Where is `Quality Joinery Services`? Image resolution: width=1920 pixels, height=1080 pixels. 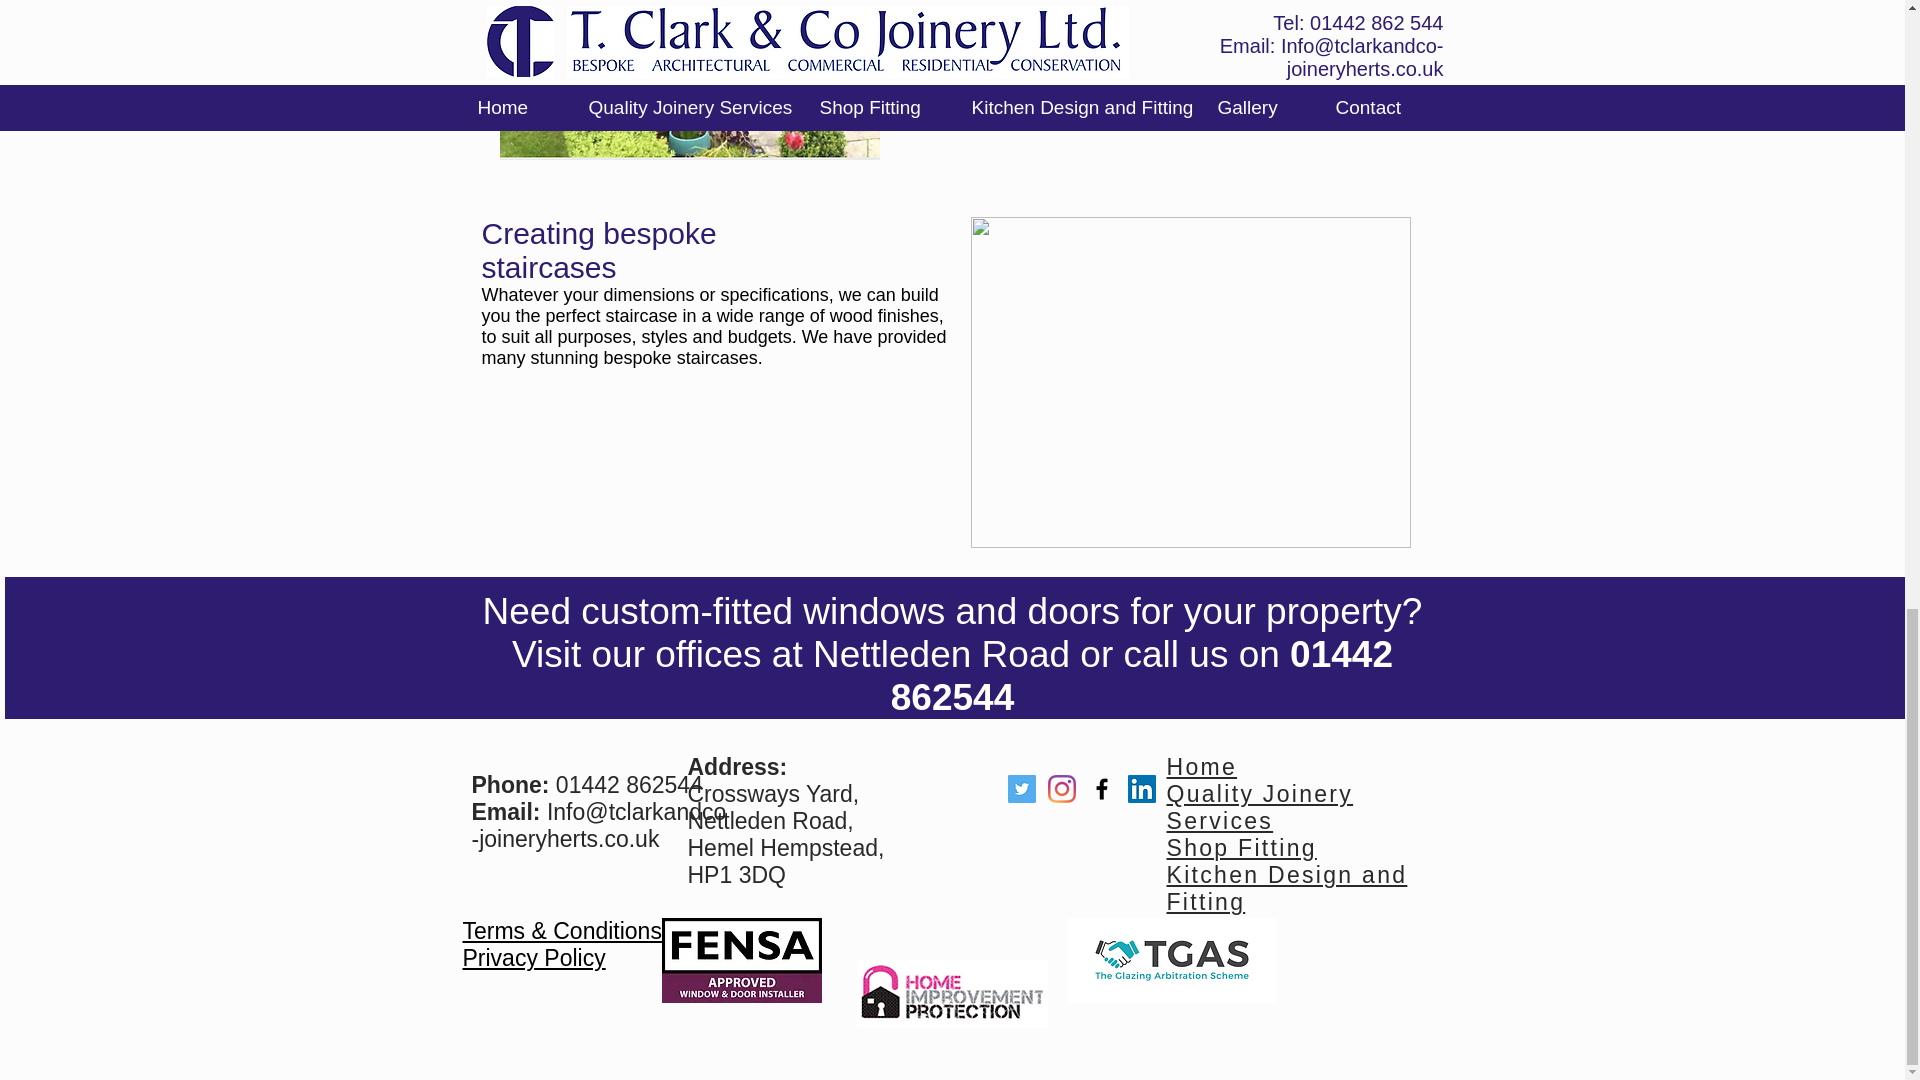 Quality Joinery Services is located at coordinates (1259, 806).